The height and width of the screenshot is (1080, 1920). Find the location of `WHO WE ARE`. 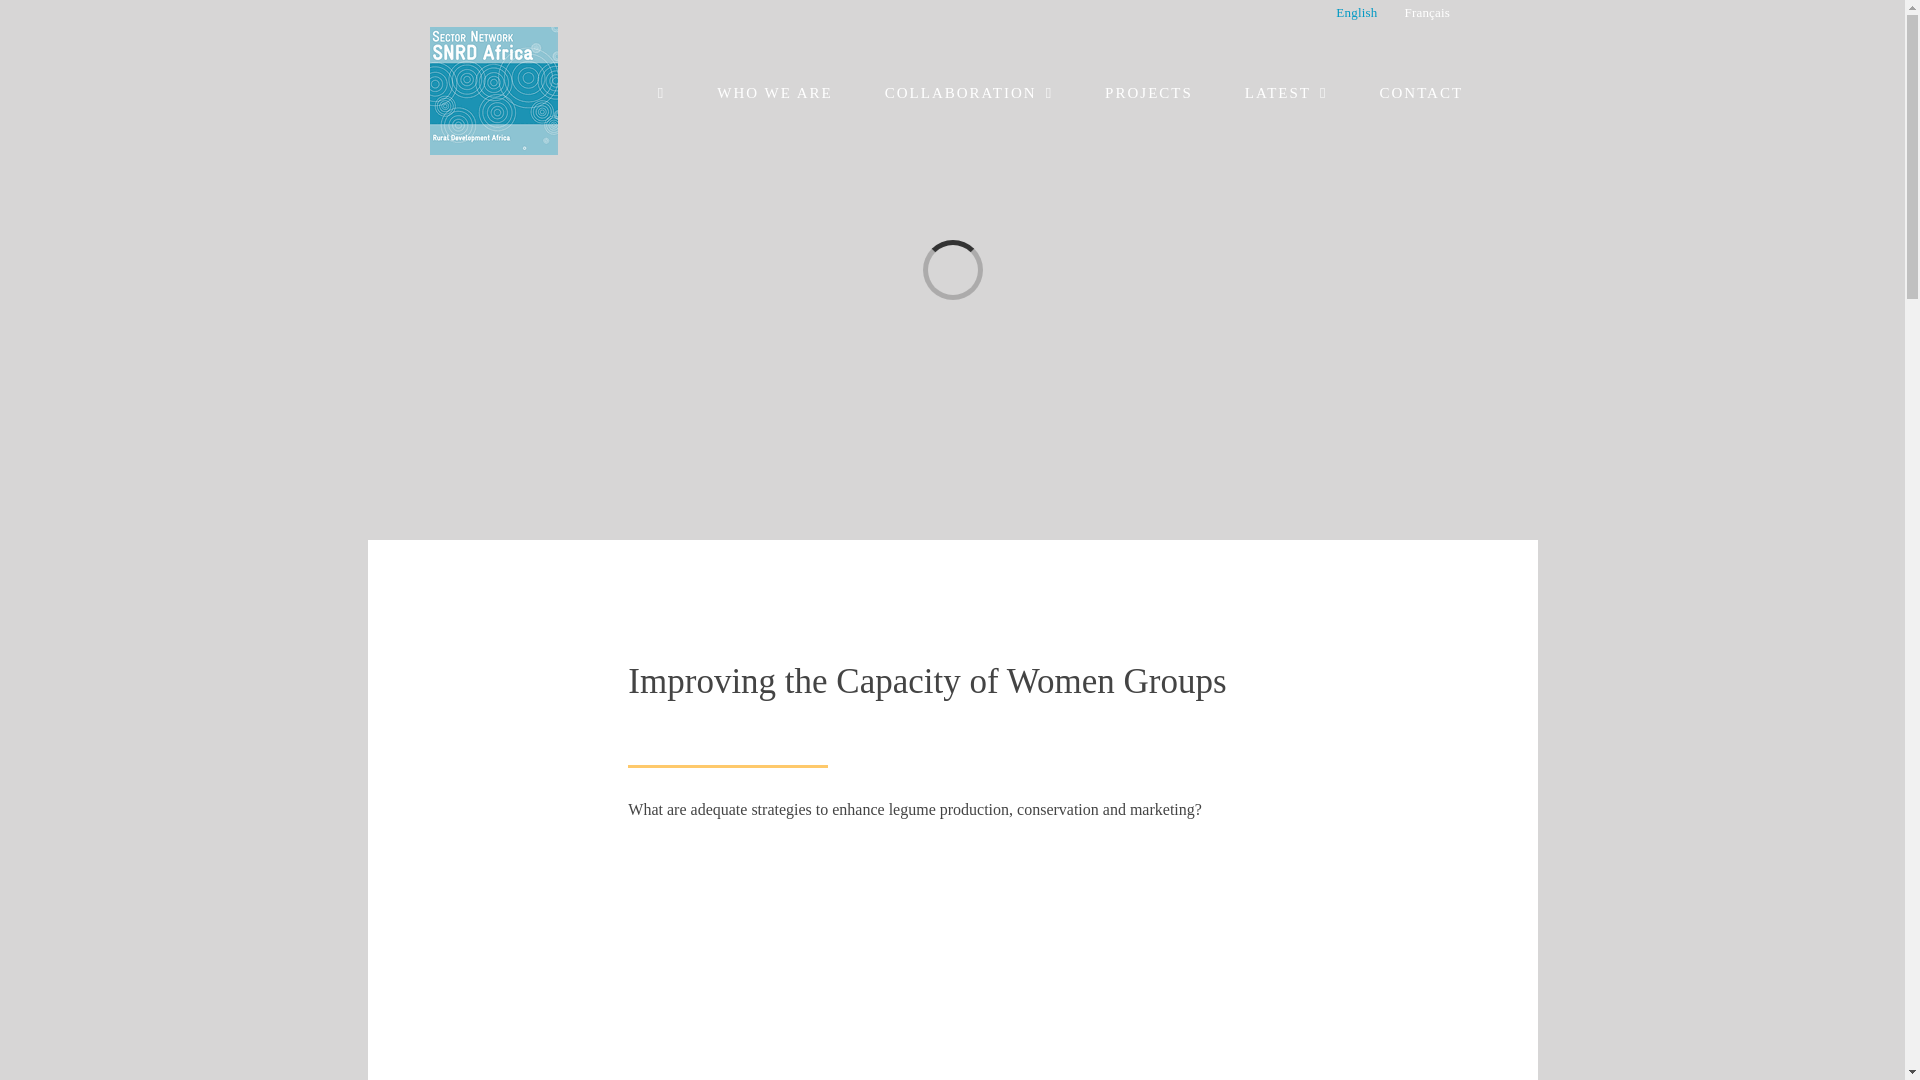

WHO WE ARE is located at coordinates (774, 92).